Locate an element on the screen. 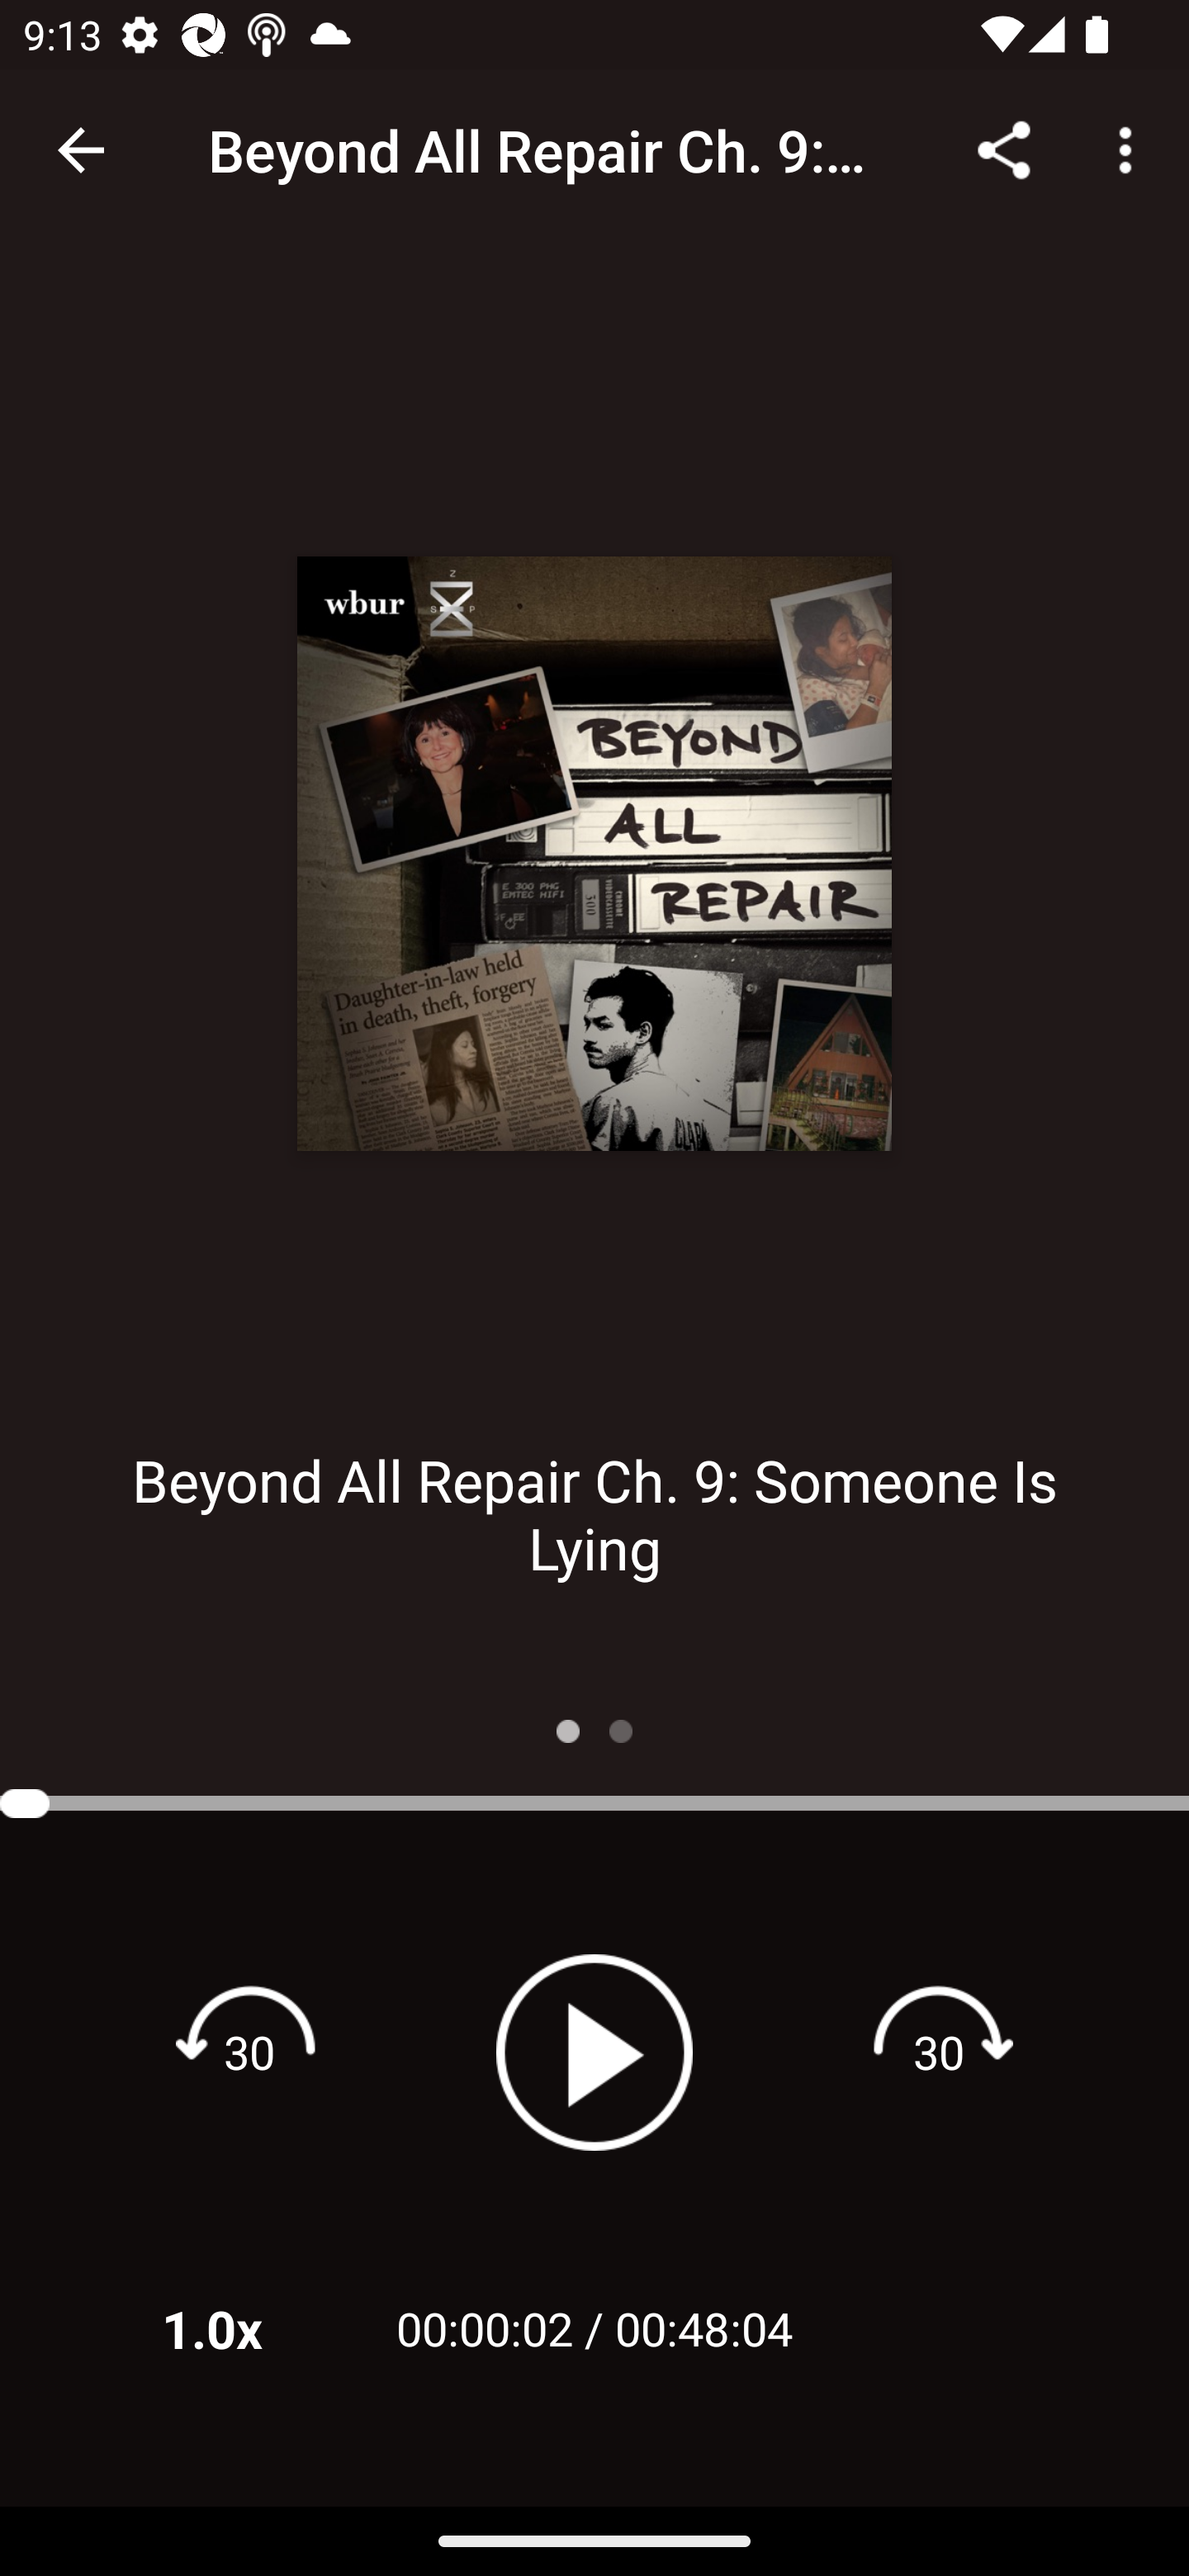 The image size is (1189, 2576). 00:48:04 is located at coordinates (703, 2328).